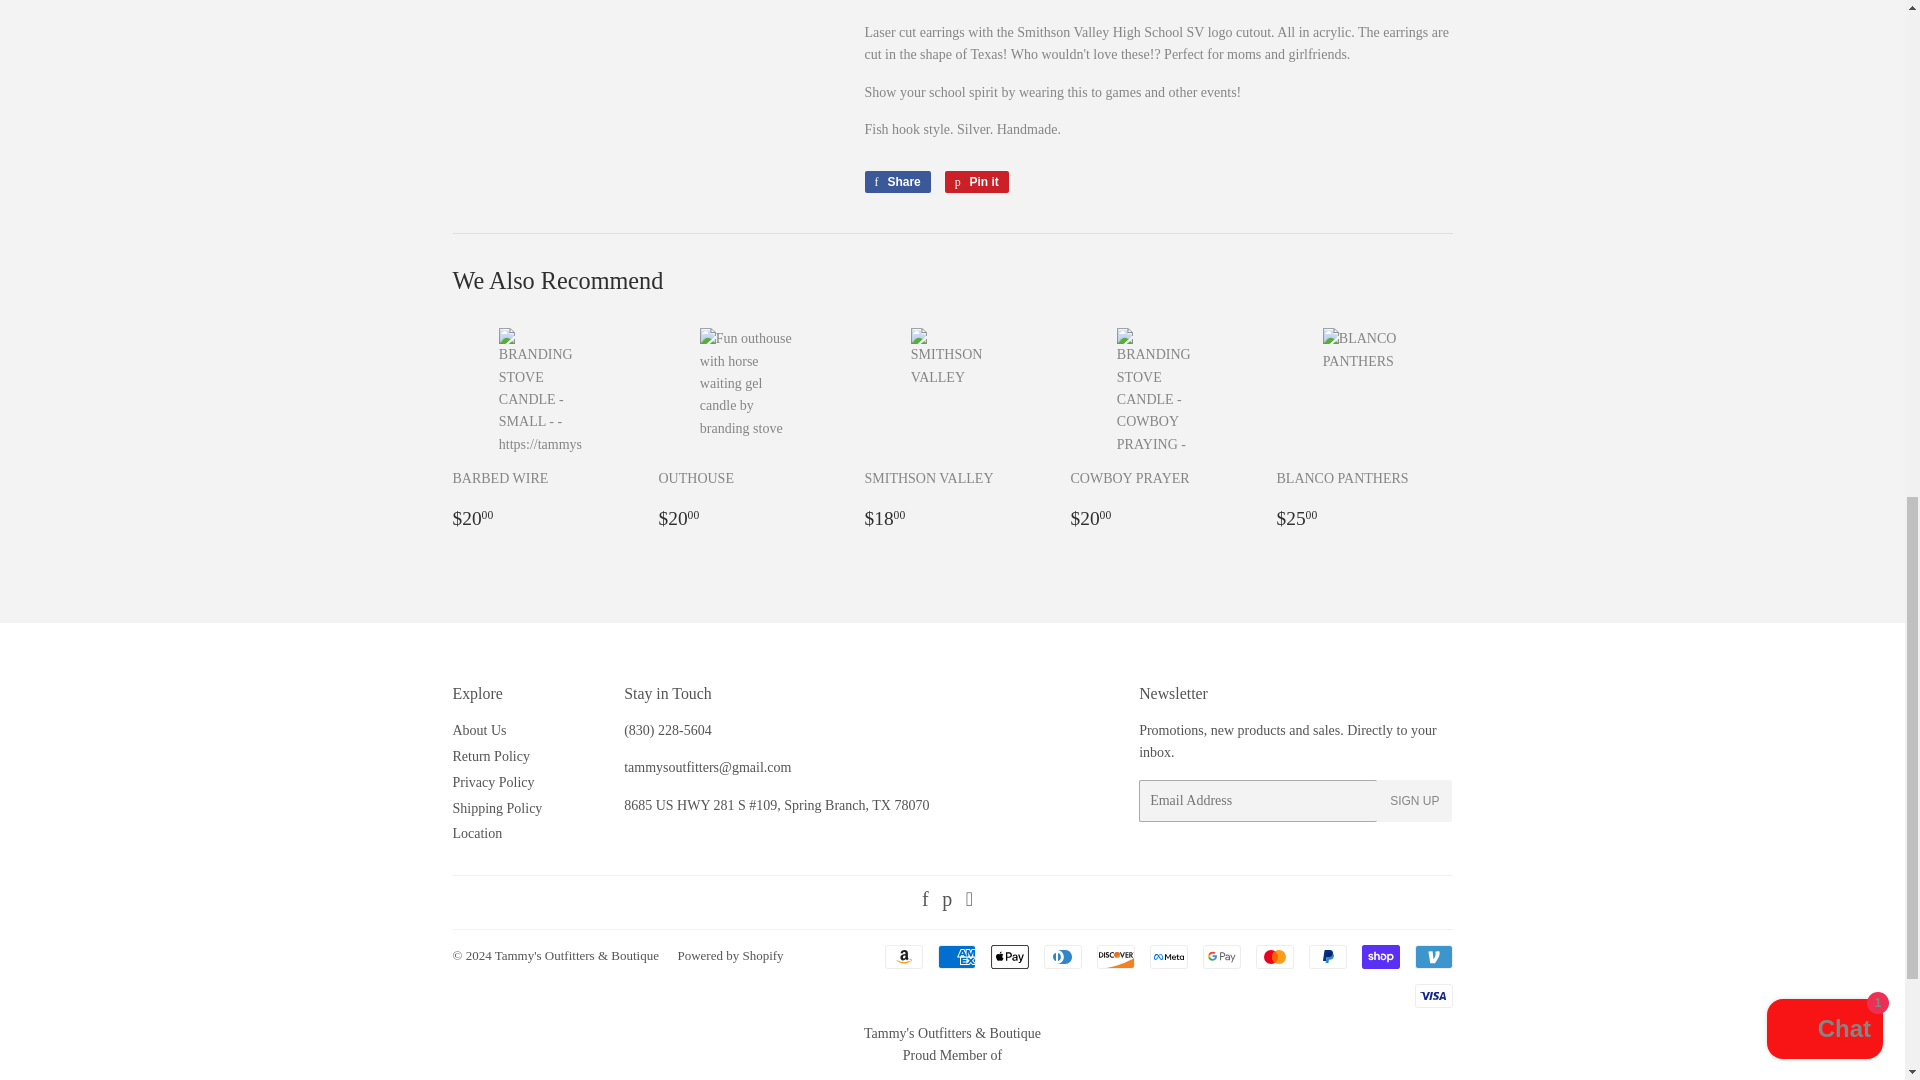 Image resolution: width=1920 pixels, height=1080 pixels. What do you see at coordinates (1220, 956) in the screenshot?
I see `Google Pay` at bounding box center [1220, 956].